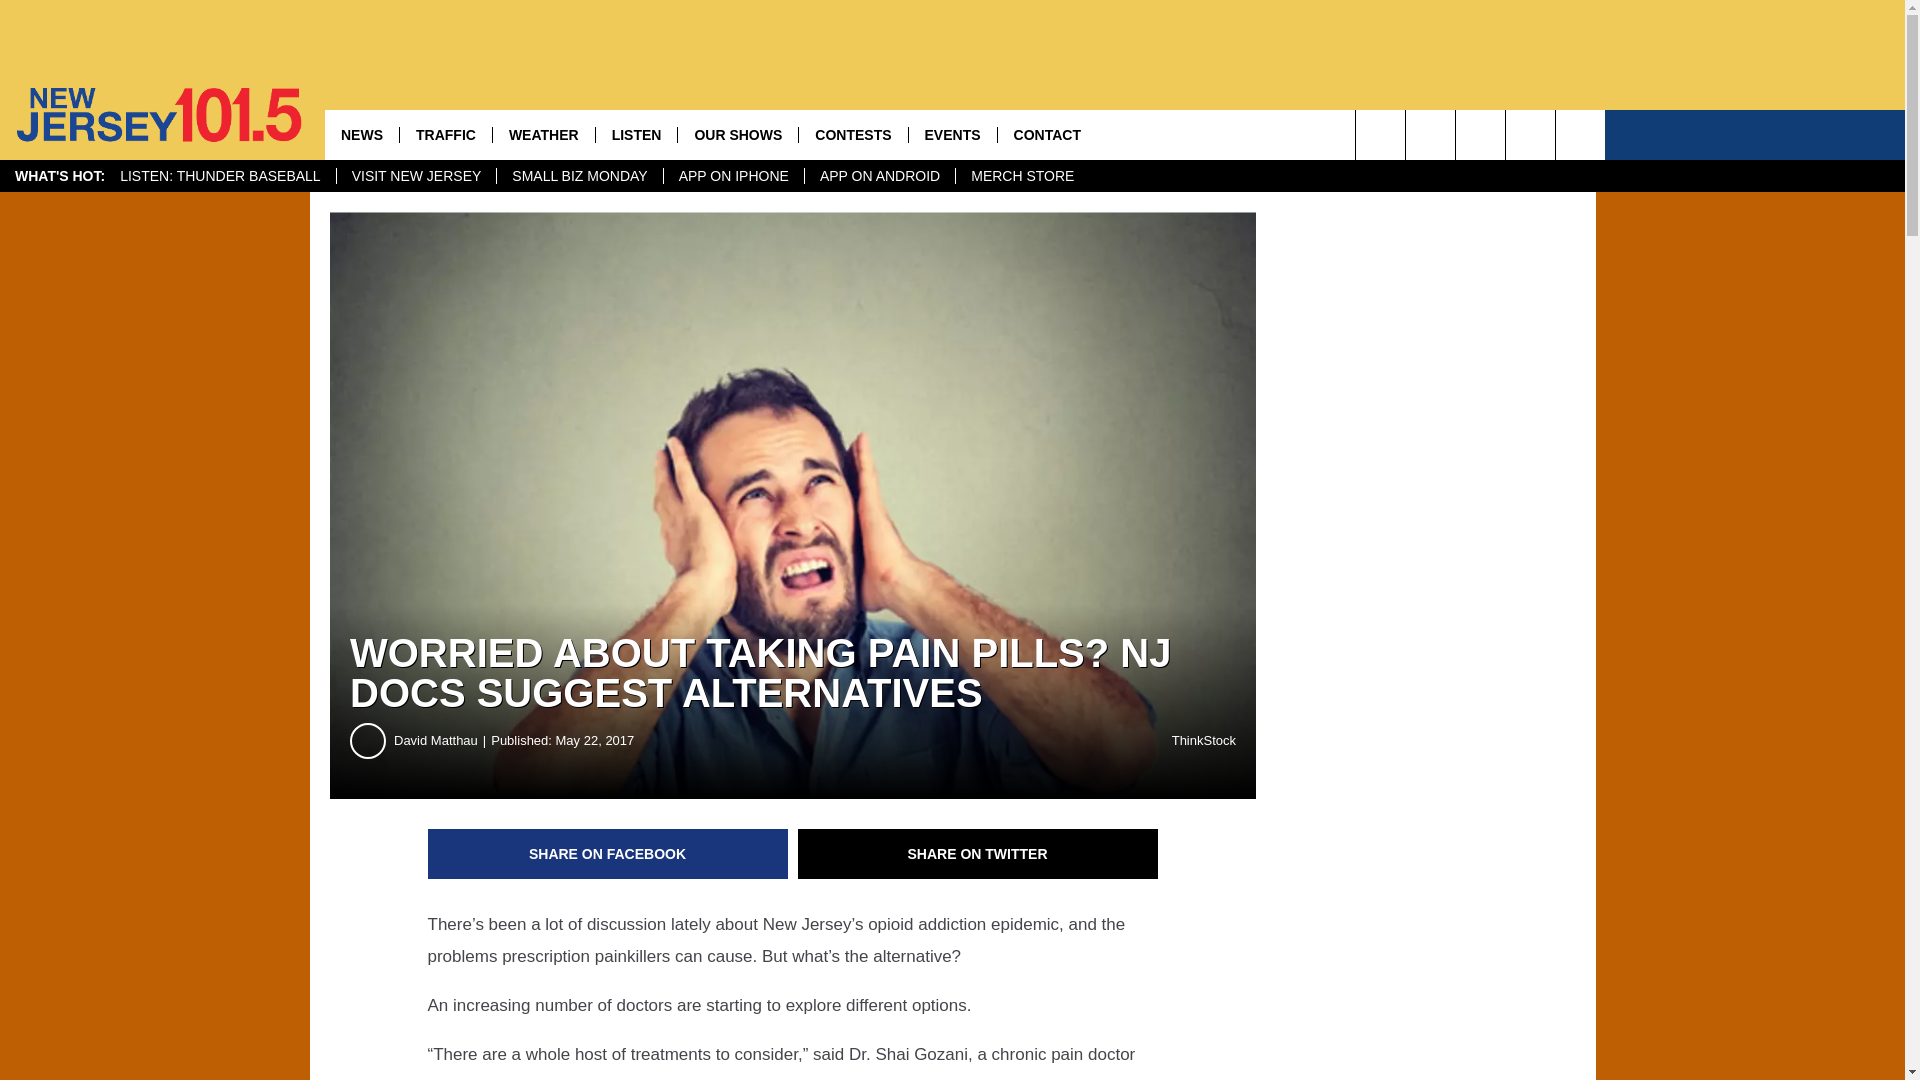 The height and width of the screenshot is (1080, 1920). I want to click on Share on Facebook, so click(608, 854).